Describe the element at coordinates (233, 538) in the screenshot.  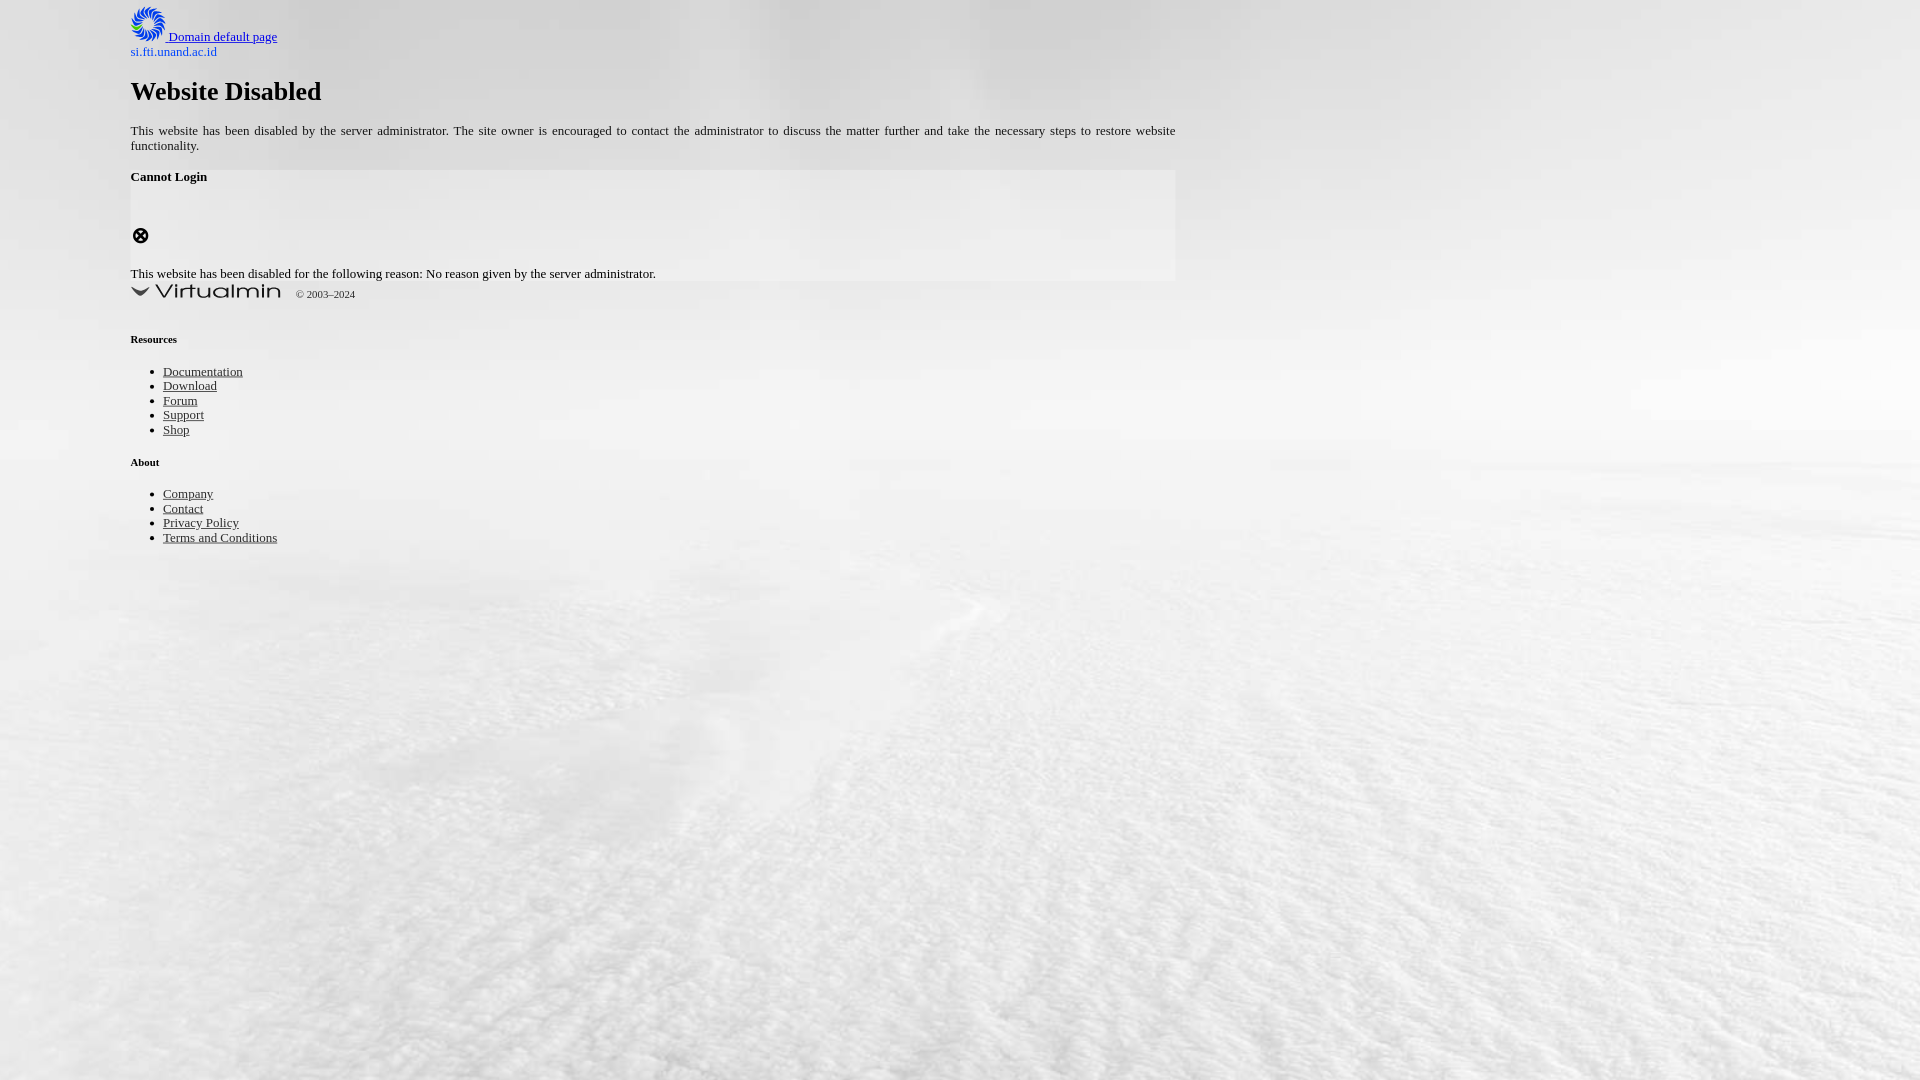
I see `Terms and Conditions` at that location.